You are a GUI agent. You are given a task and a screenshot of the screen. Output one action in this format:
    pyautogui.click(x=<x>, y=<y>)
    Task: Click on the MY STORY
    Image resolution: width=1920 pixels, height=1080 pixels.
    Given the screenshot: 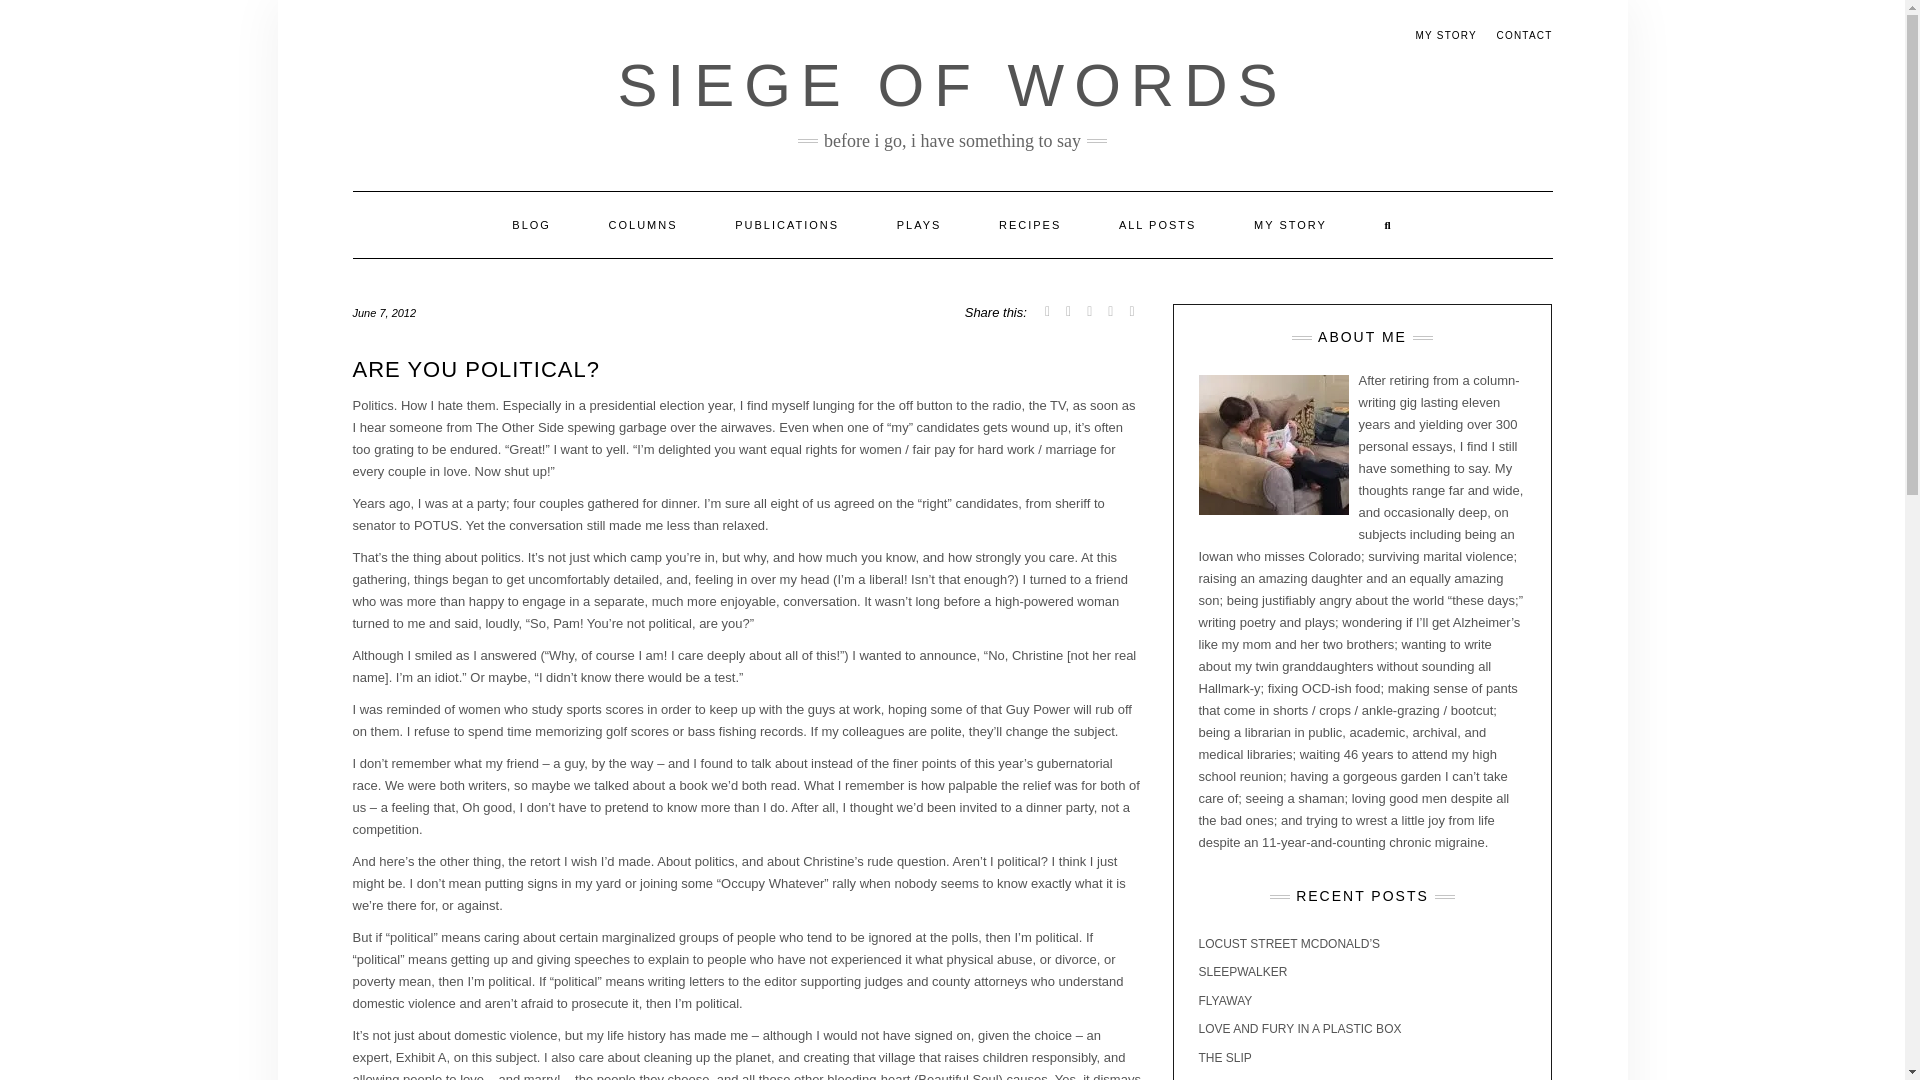 What is the action you would take?
    pyautogui.click(x=1446, y=36)
    